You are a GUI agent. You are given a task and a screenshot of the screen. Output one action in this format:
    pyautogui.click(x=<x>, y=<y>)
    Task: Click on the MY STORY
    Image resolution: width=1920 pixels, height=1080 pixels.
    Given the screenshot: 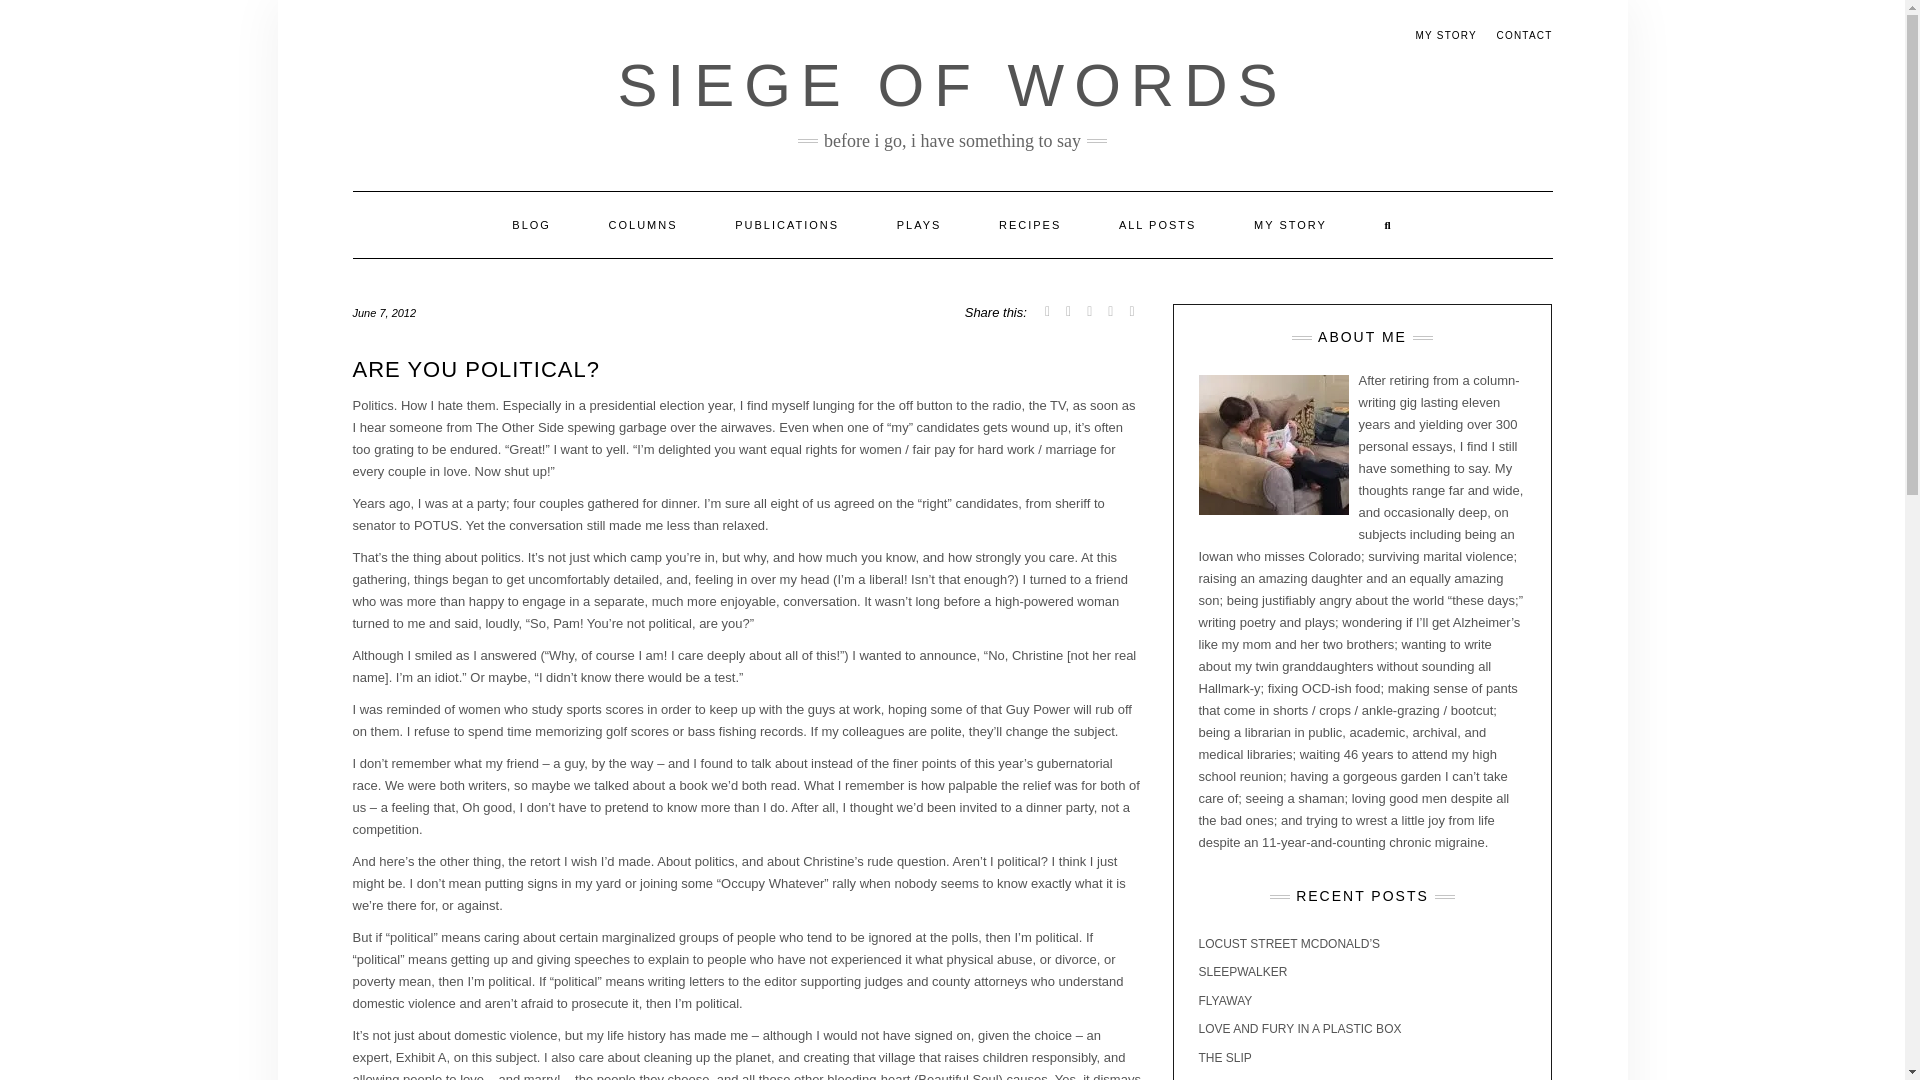 What is the action you would take?
    pyautogui.click(x=1446, y=36)
    